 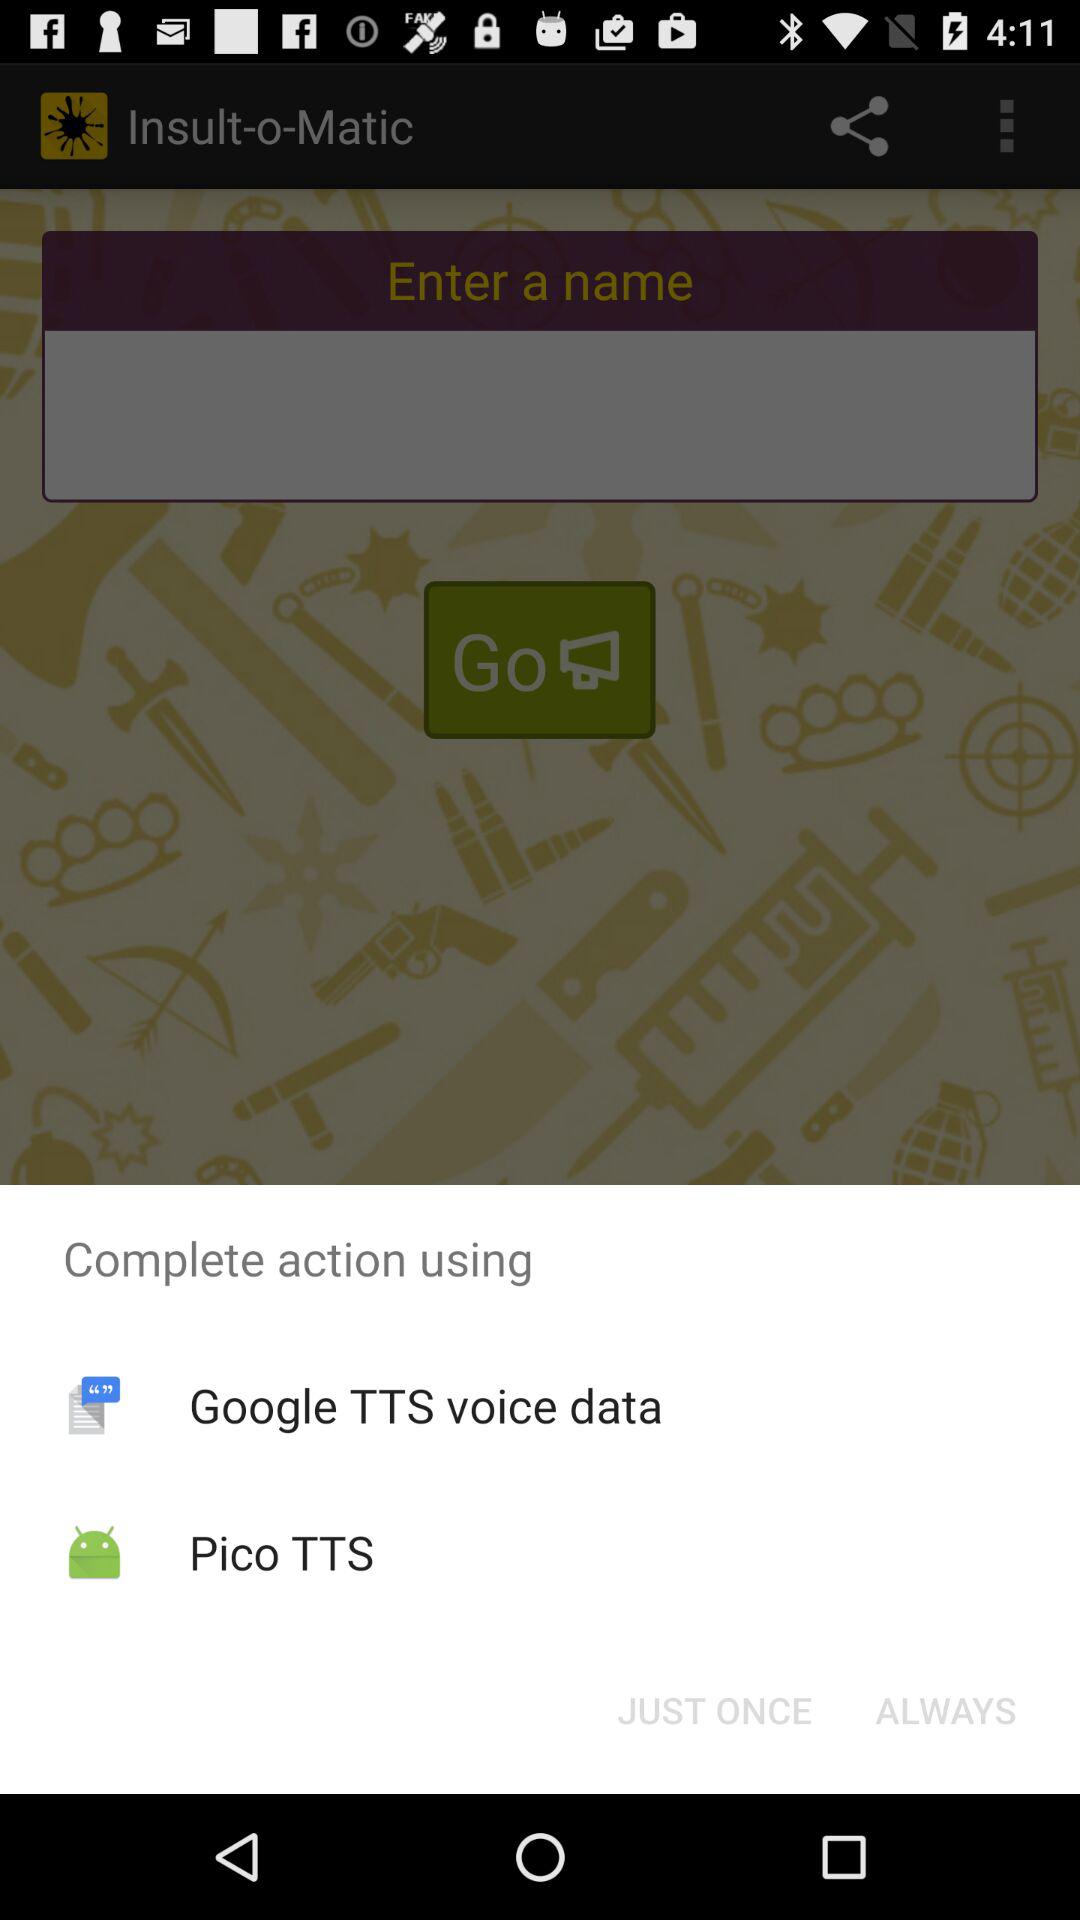 What do you see at coordinates (714, 1710) in the screenshot?
I see `jump until just once item` at bounding box center [714, 1710].